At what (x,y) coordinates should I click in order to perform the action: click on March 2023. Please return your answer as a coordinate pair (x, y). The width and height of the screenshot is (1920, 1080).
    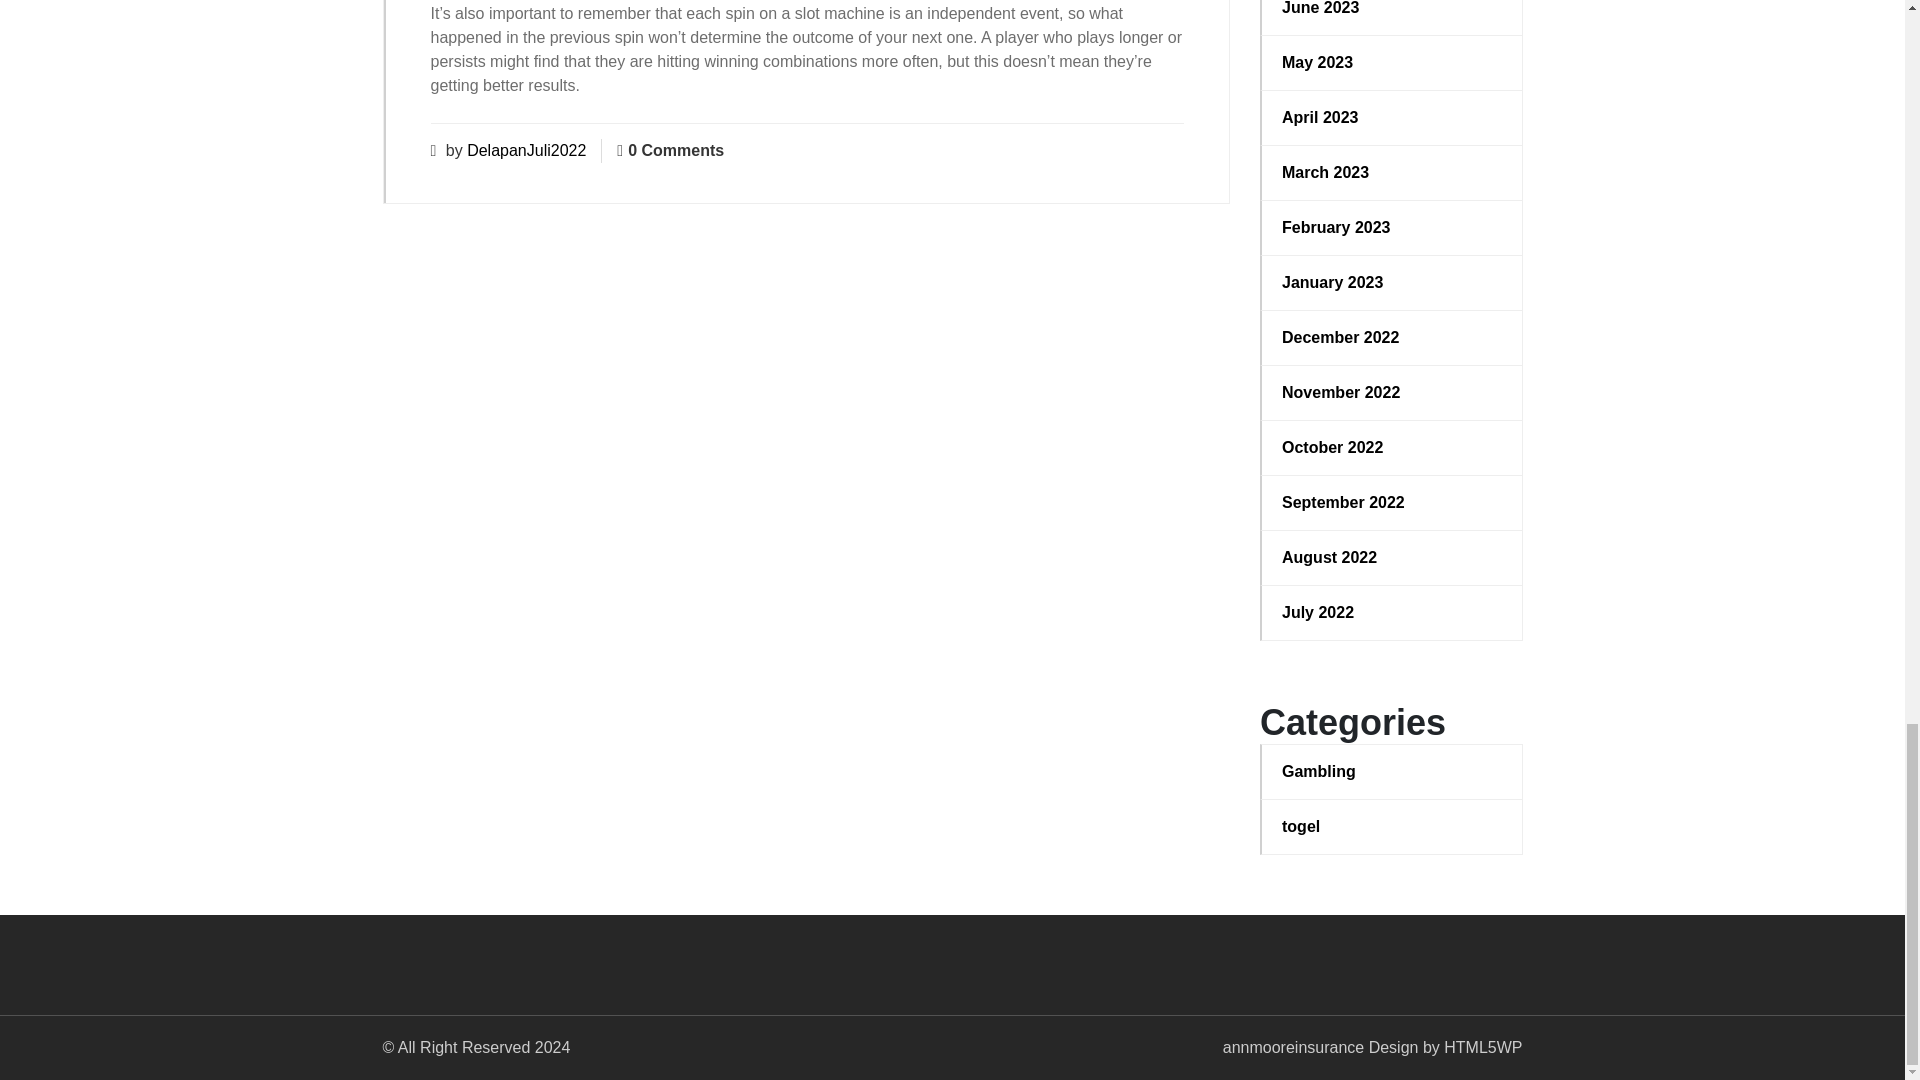
    Looking at the image, I should click on (1392, 172).